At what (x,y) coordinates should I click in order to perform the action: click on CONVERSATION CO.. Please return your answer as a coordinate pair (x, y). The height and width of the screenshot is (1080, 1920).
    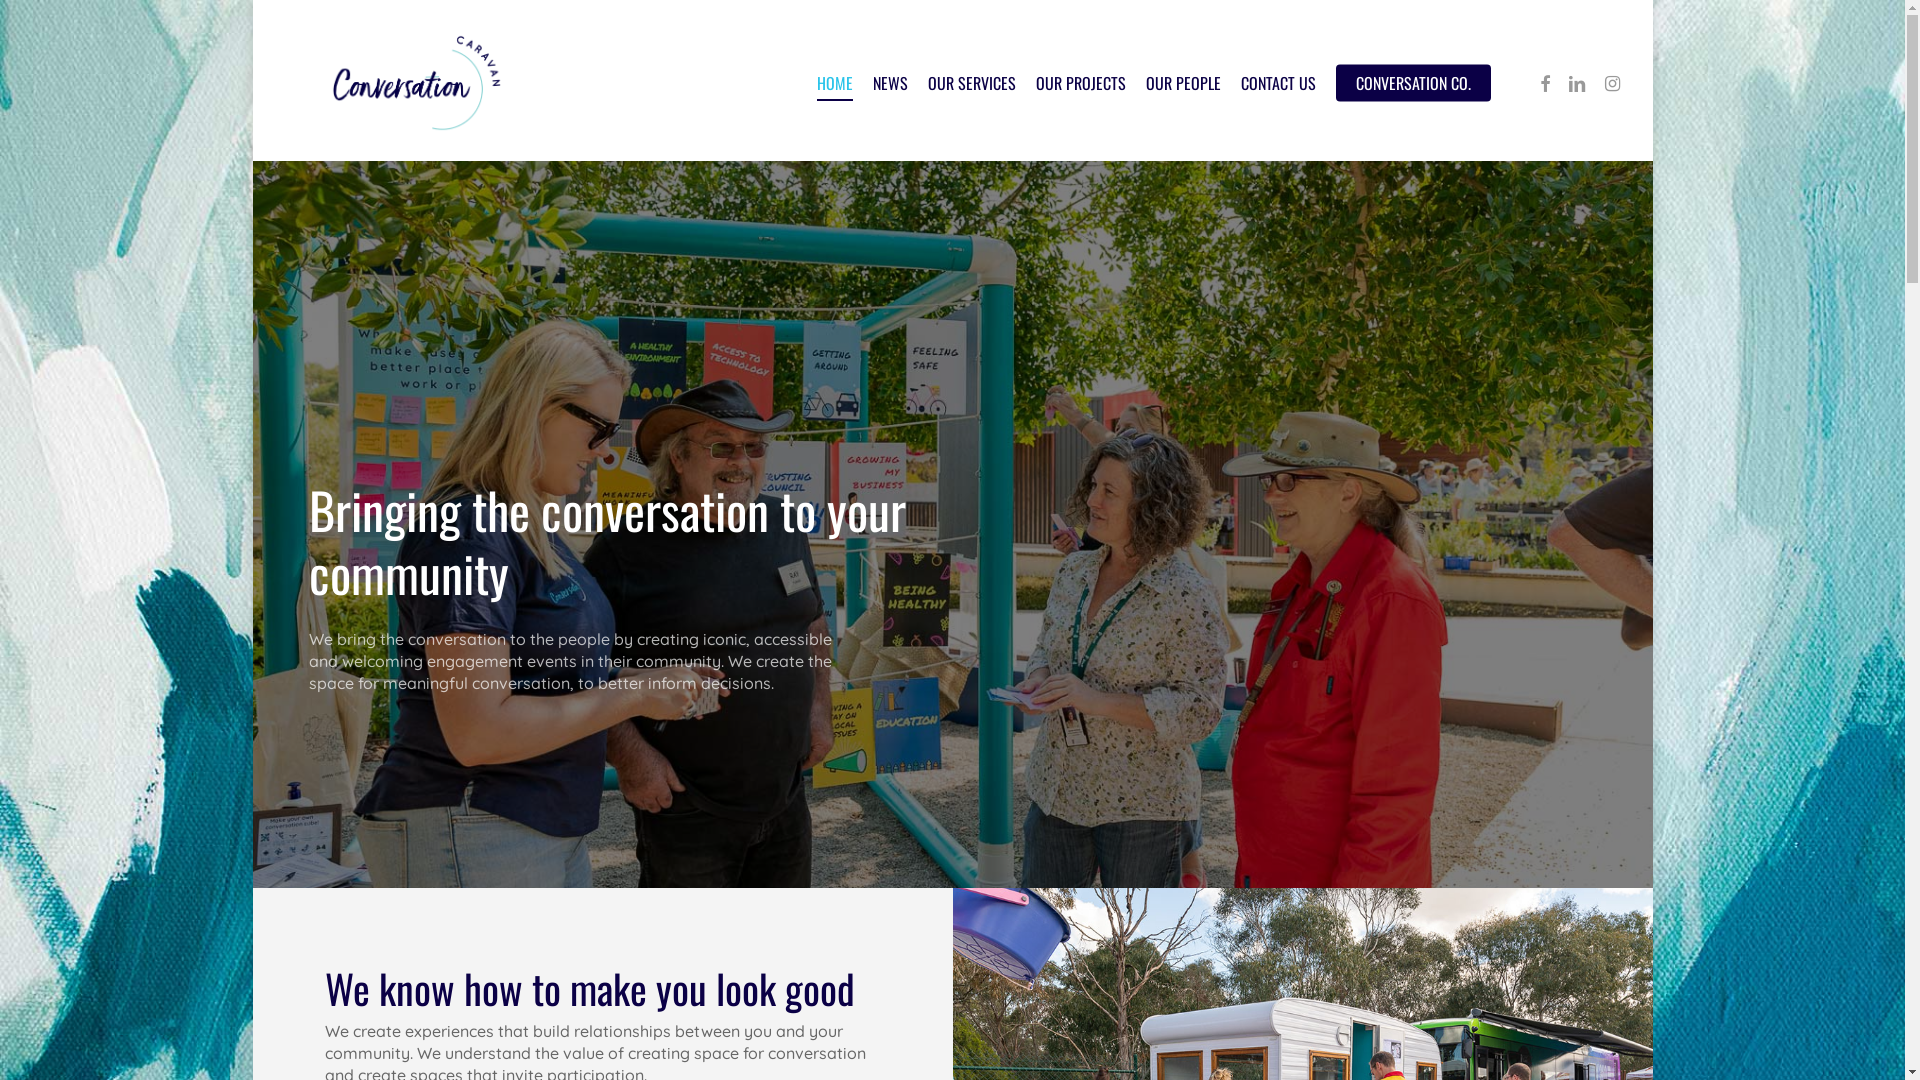
    Looking at the image, I should click on (1414, 83).